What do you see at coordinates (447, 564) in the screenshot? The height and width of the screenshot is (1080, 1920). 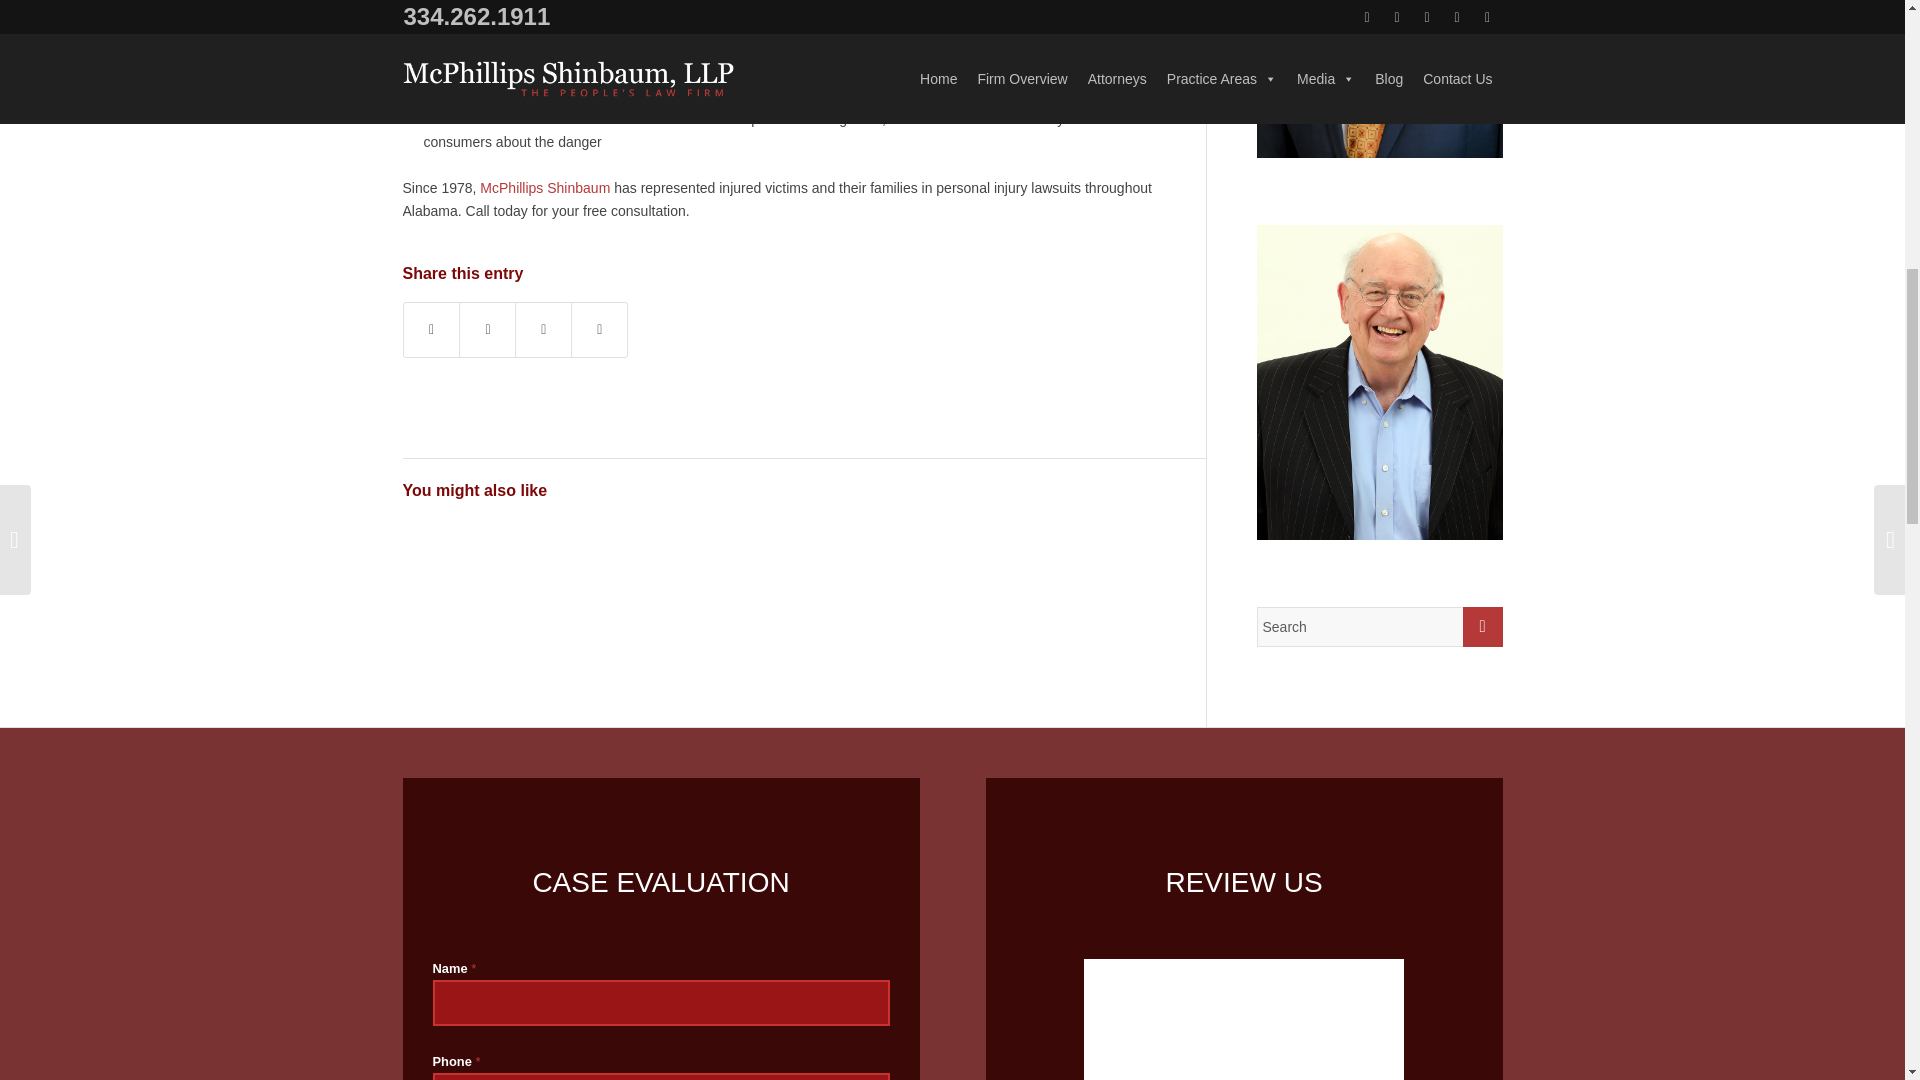 I see `What if I Am at Fault, Too?` at bounding box center [447, 564].